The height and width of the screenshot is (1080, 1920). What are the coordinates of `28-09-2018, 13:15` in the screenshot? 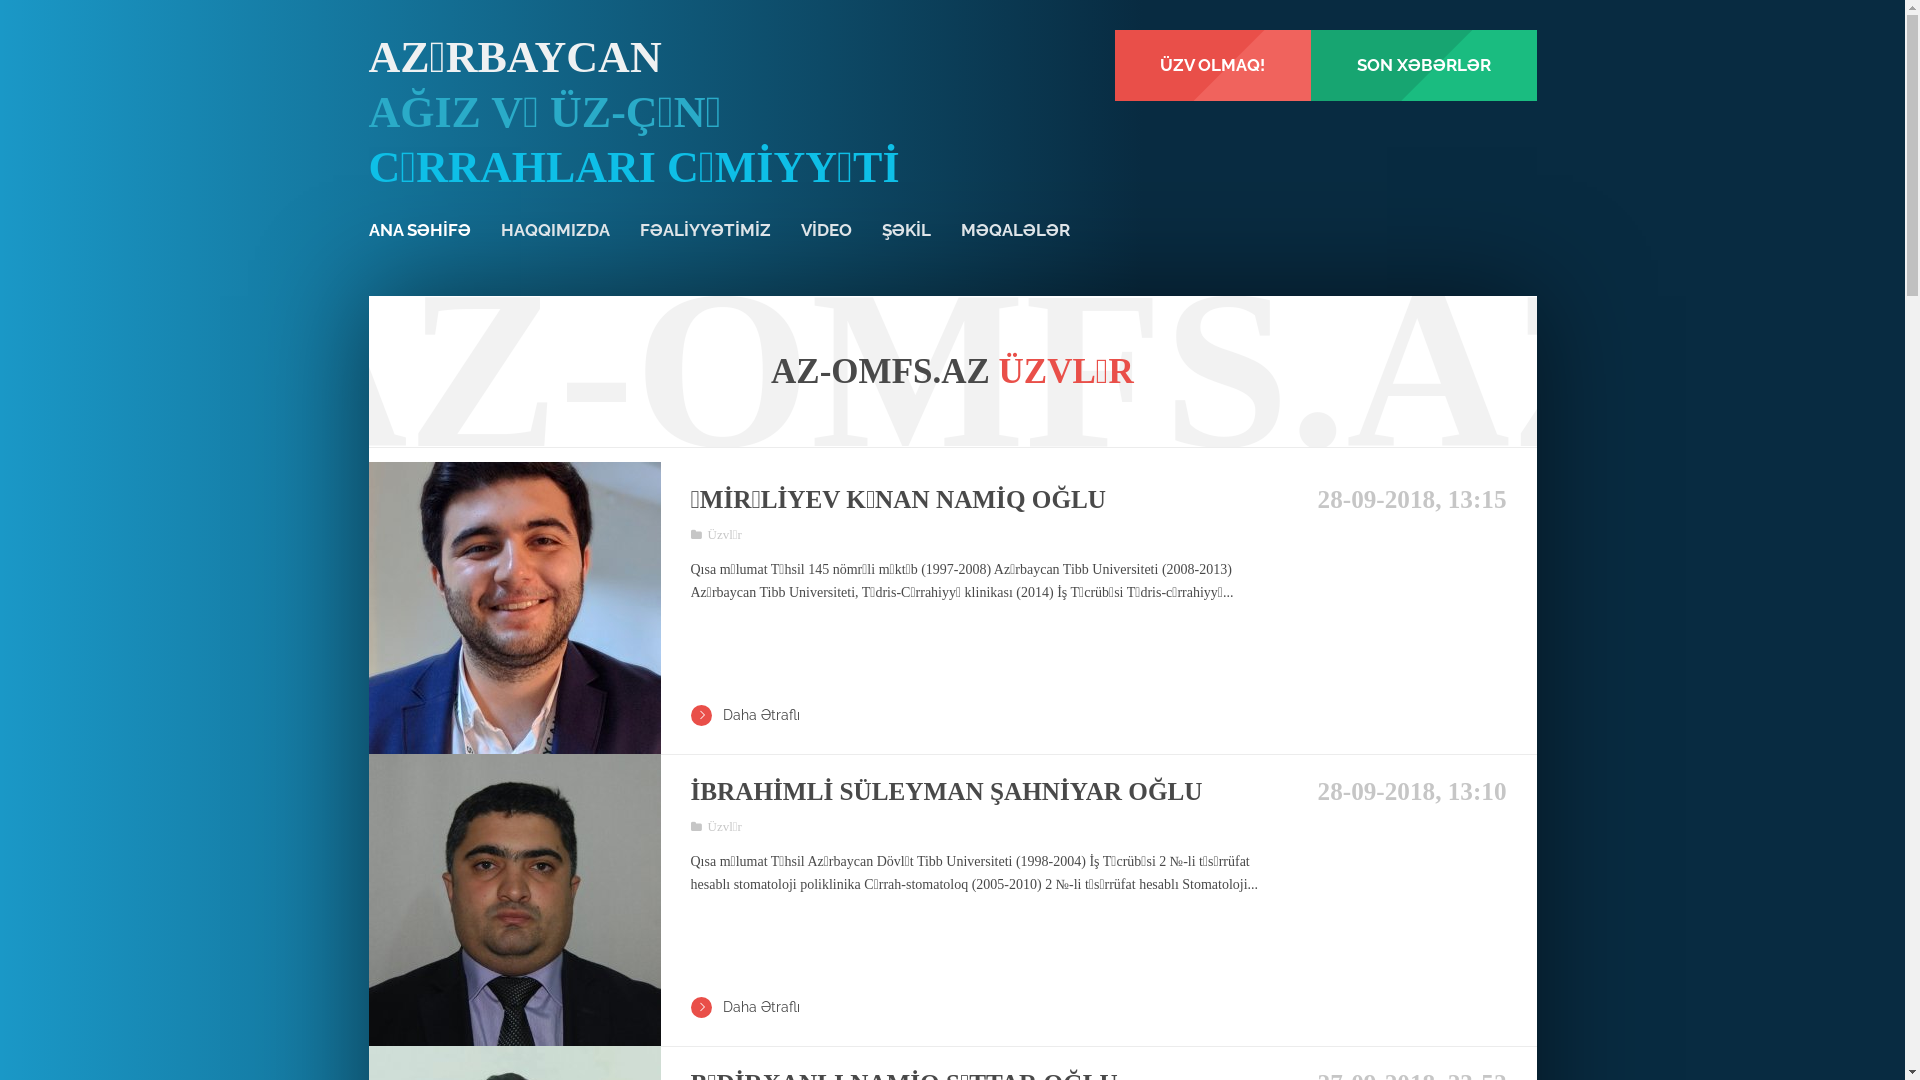 It's located at (1405, 500).